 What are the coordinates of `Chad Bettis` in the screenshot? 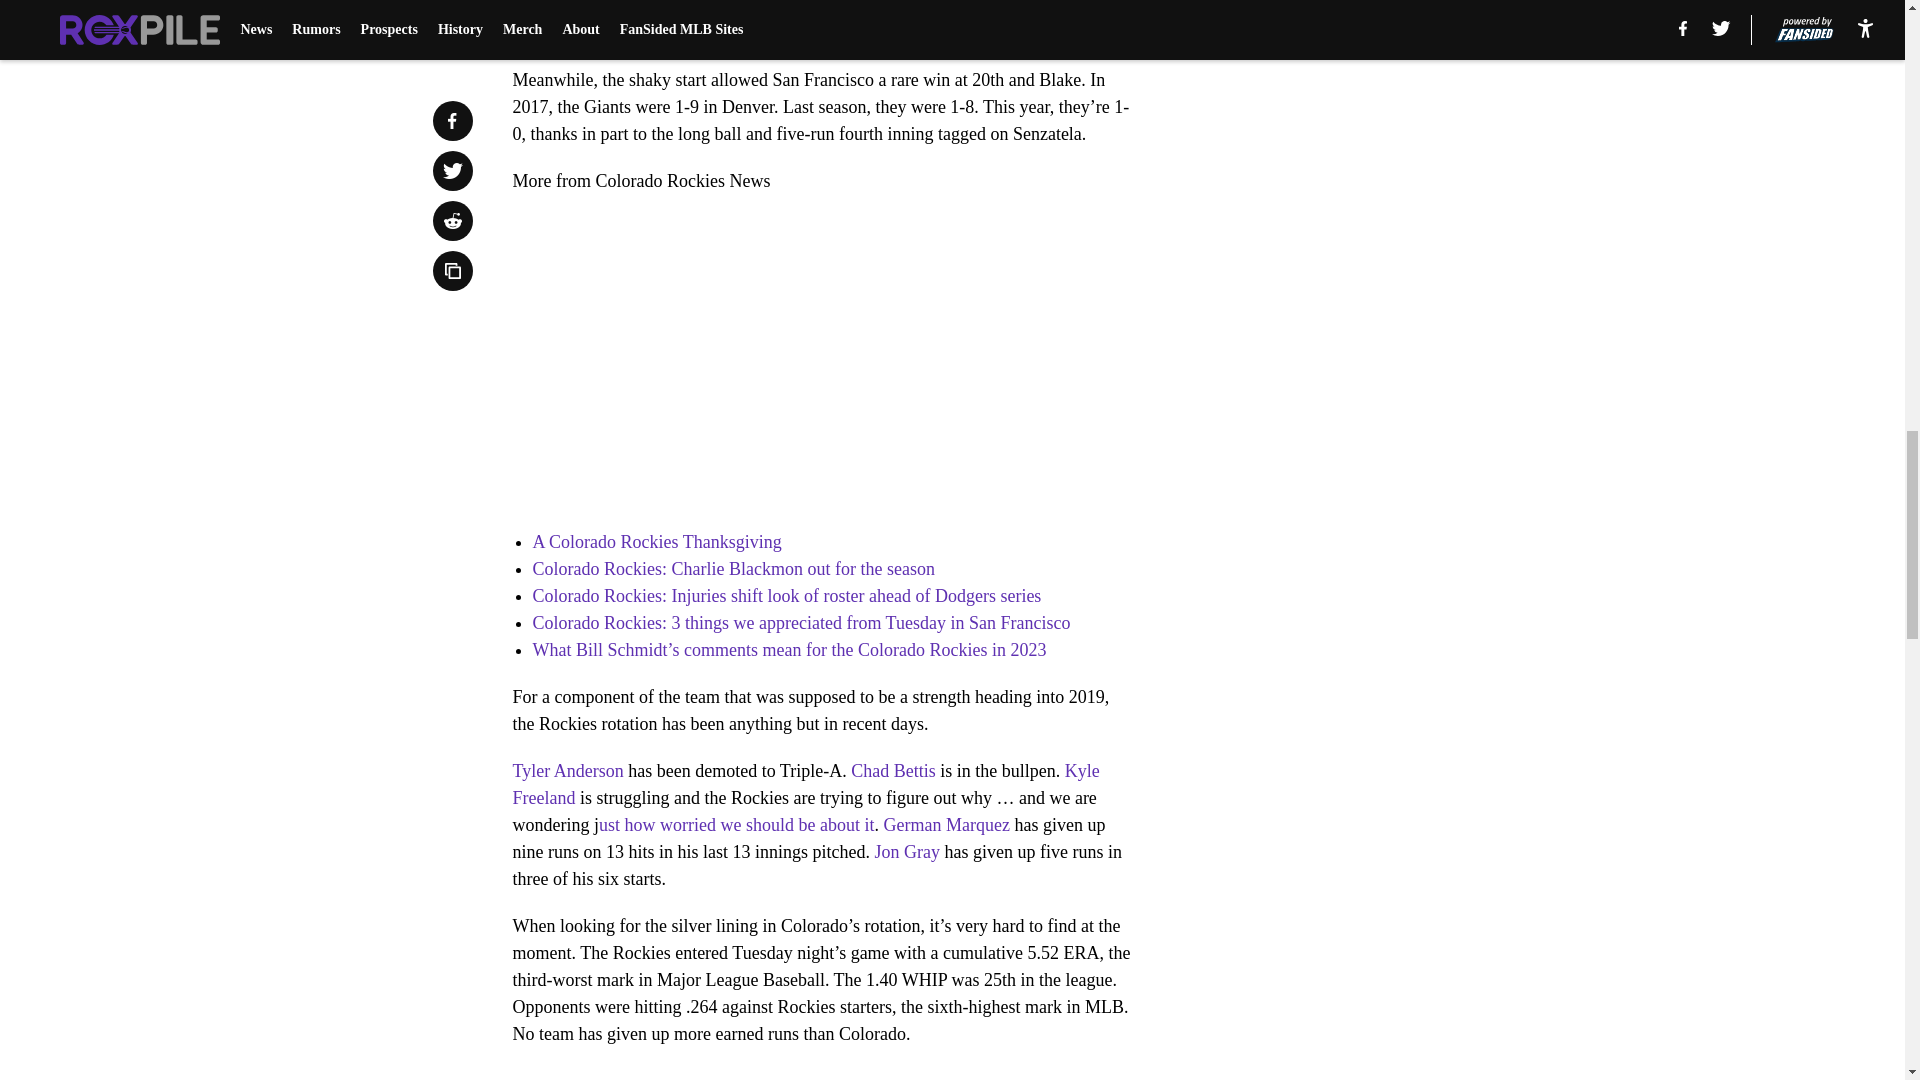 It's located at (893, 770).